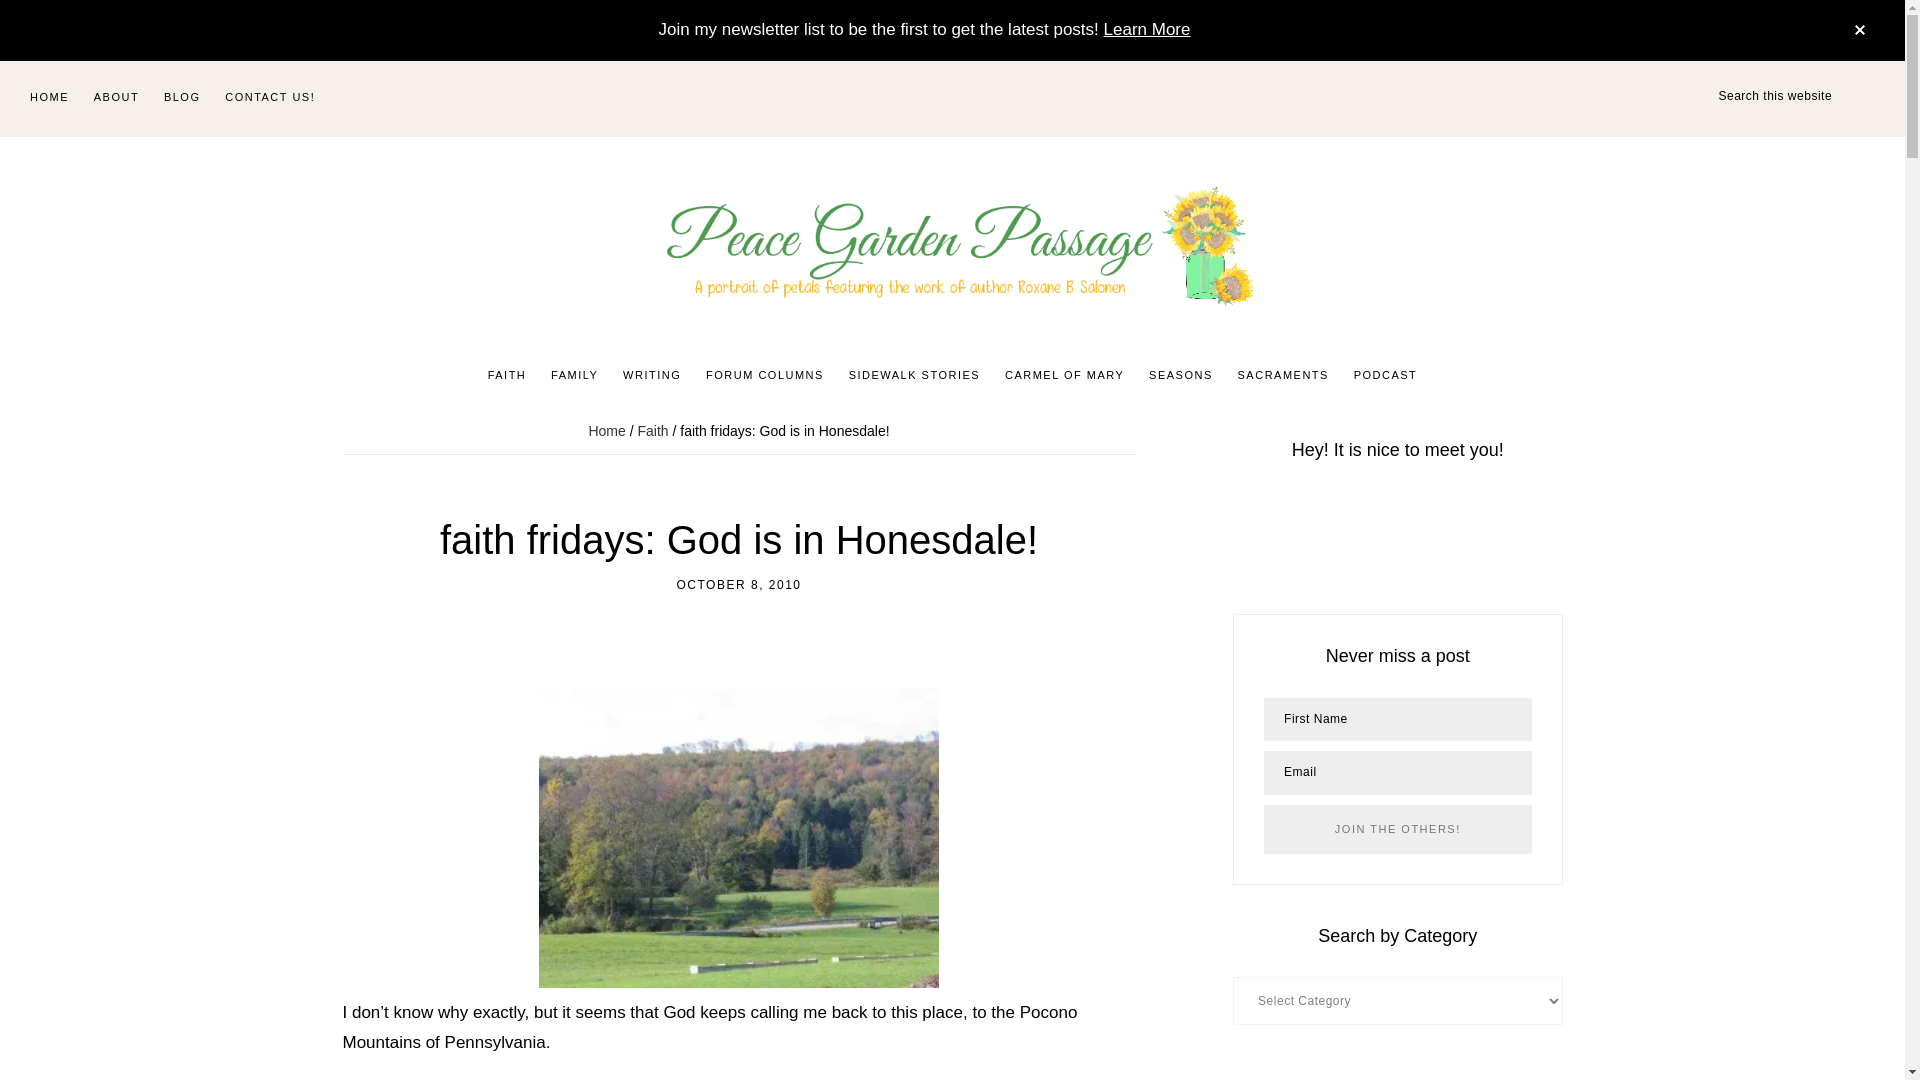 The height and width of the screenshot is (1080, 1920). I want to click on Join the Others!, so click(1396, 829).